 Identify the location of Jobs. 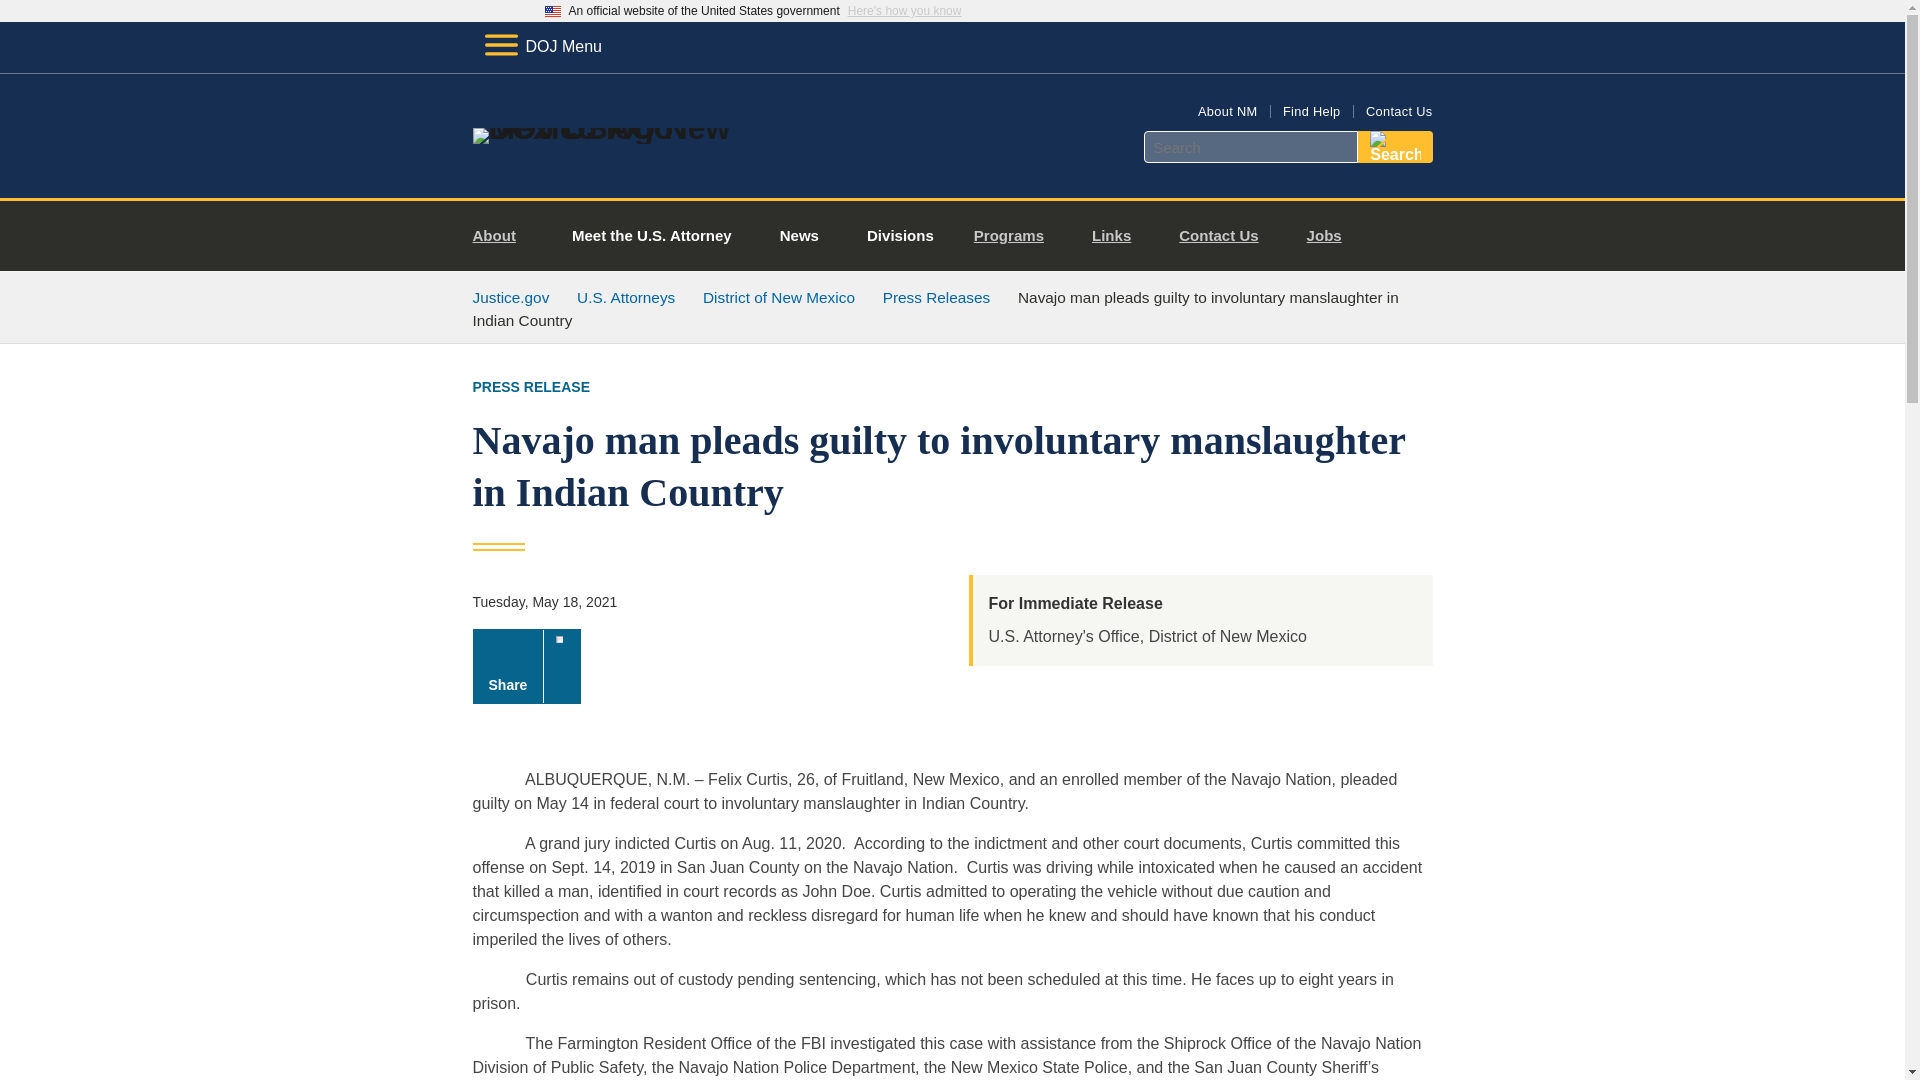
(1332, 236).